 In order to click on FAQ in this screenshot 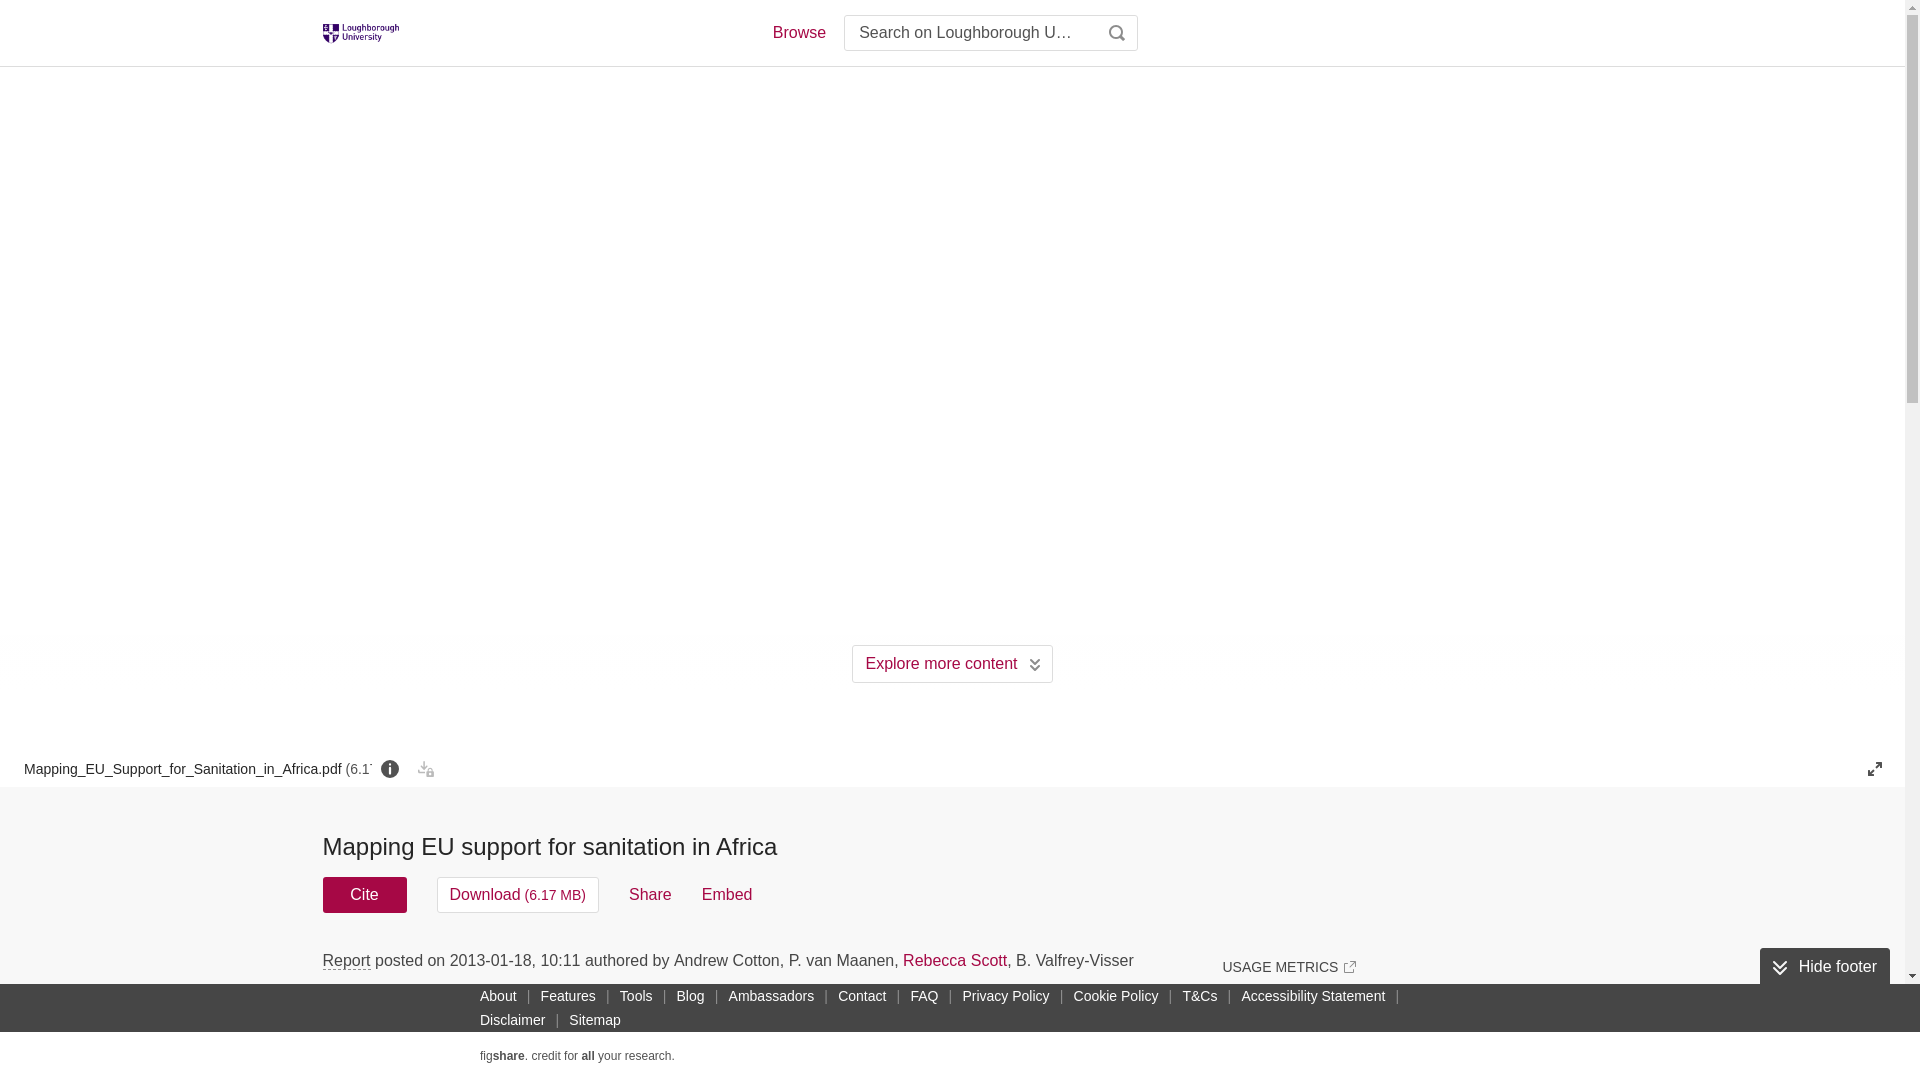, I will do `click(924, 995)`.